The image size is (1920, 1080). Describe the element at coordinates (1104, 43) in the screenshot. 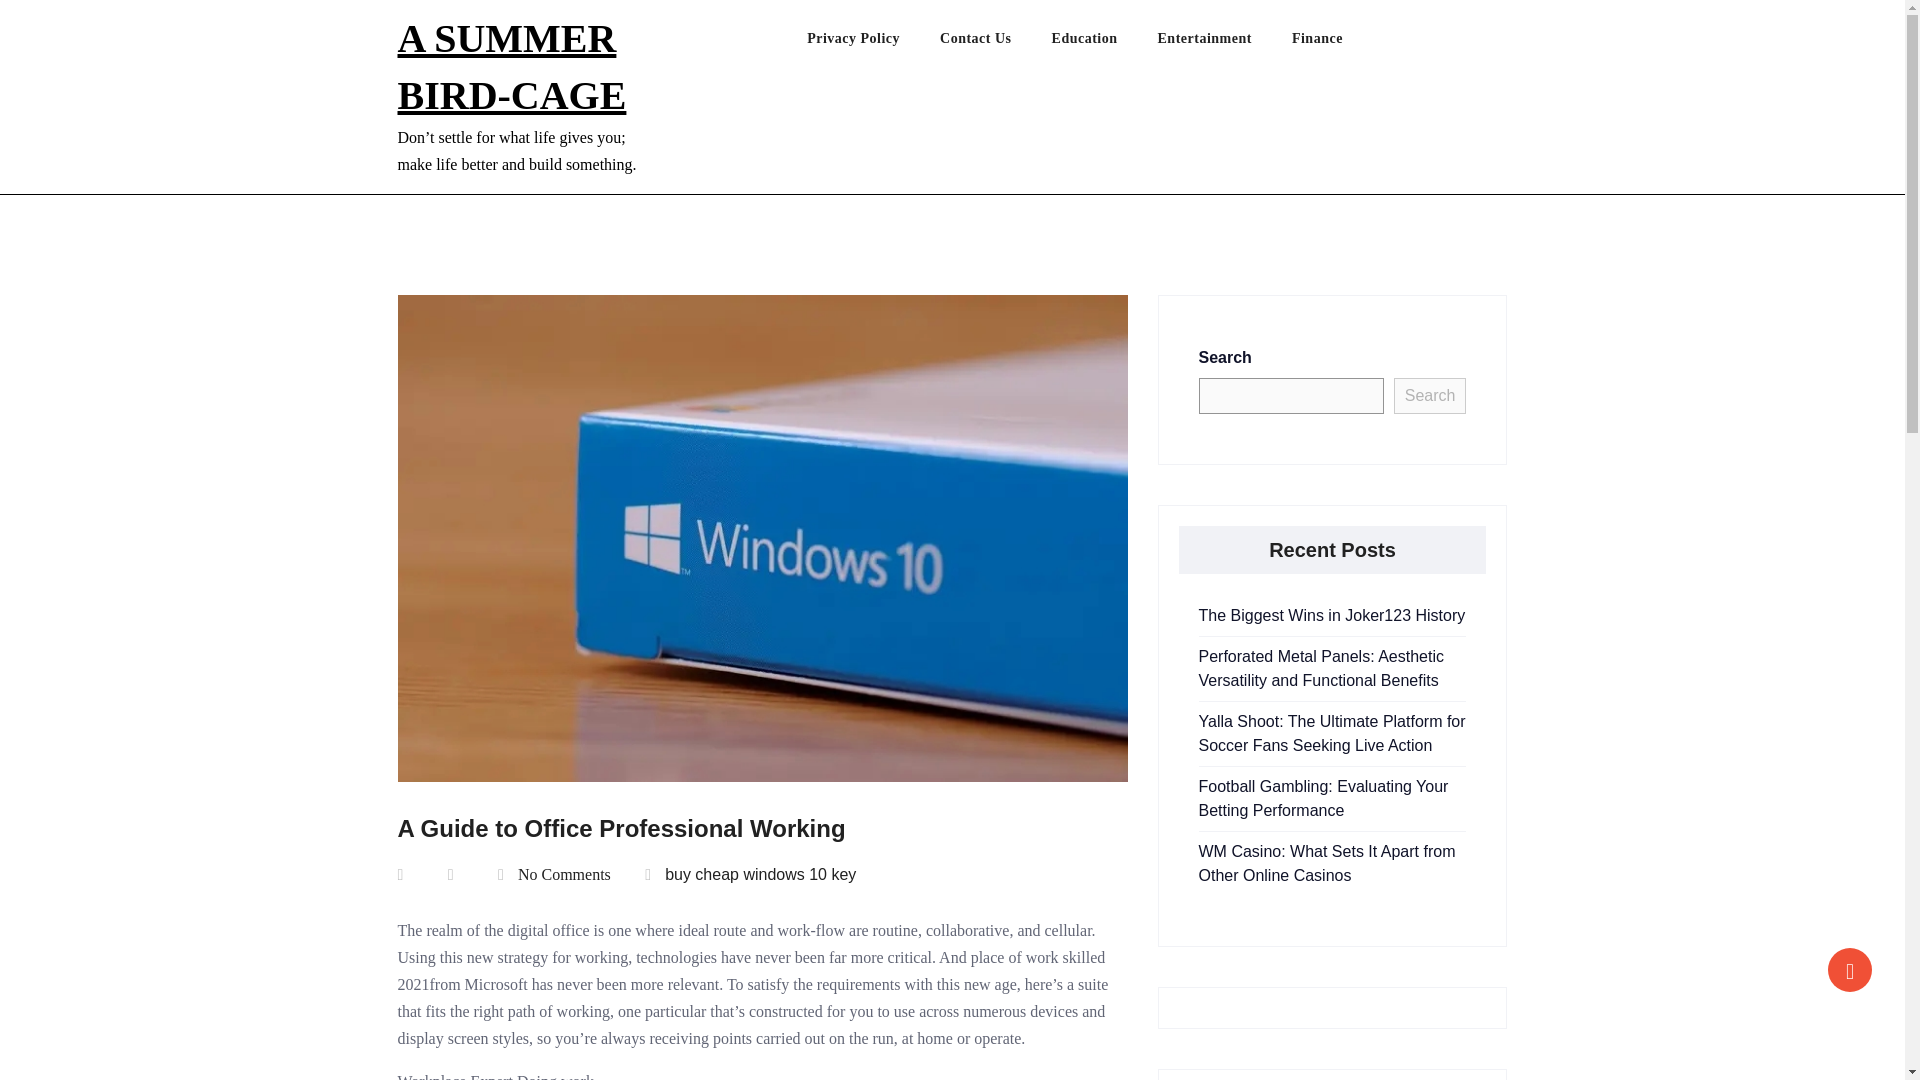

I see `Education` at that location.